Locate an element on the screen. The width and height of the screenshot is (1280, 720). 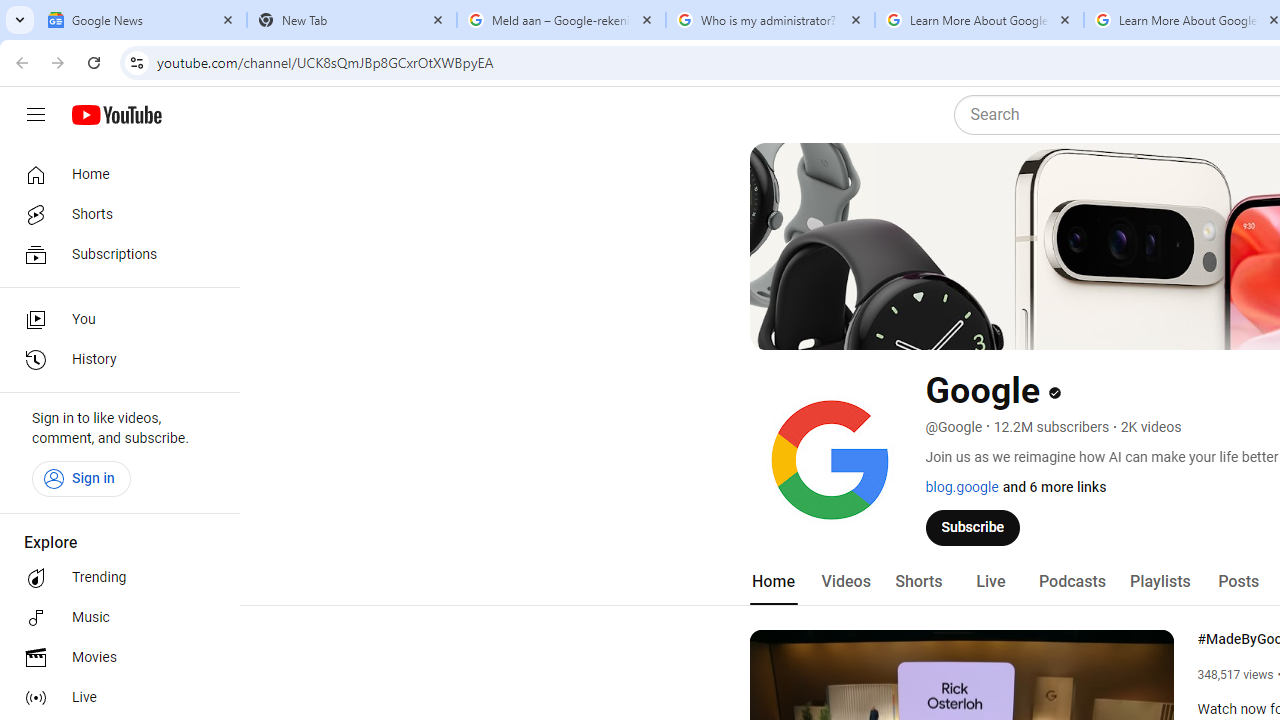
Music is located at coordinates (114, 618).